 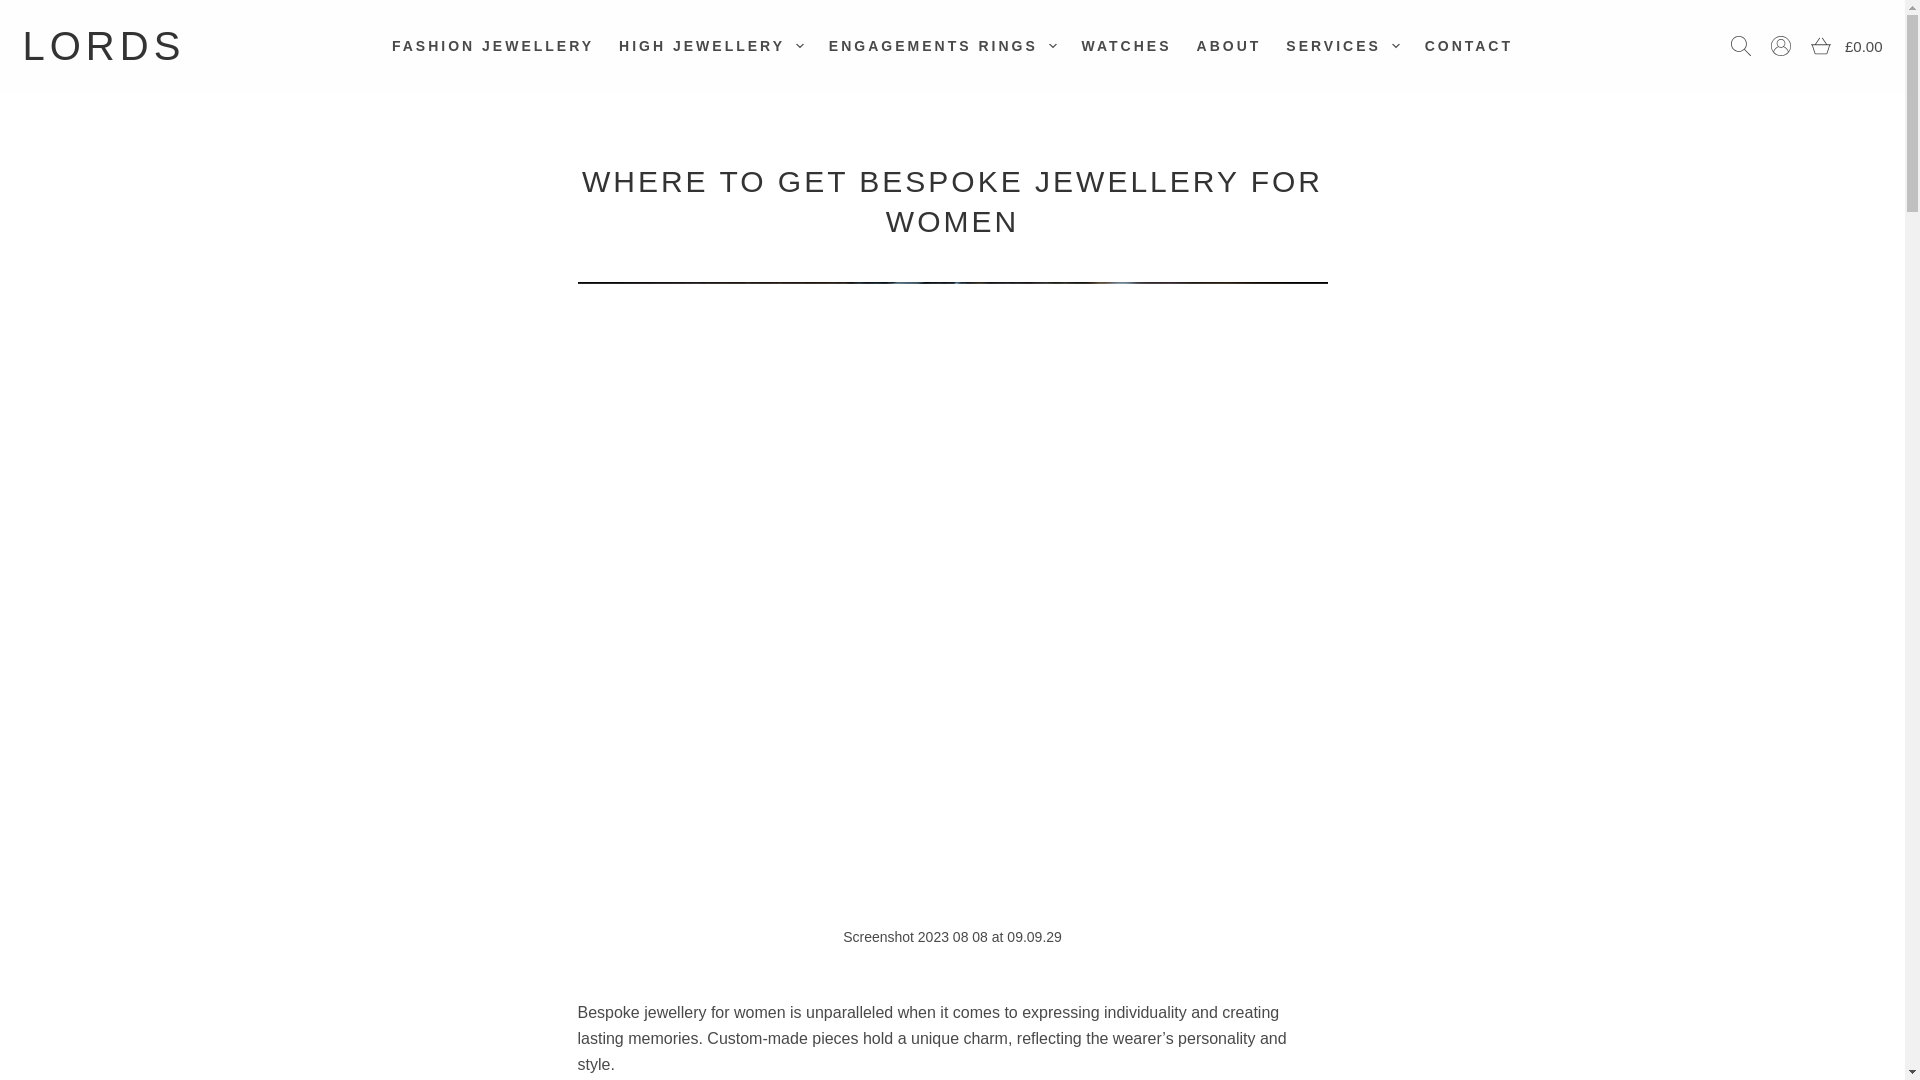 What do you see at coordinates (952, 202) in the screenshot?
I see `Where To Get Bespoke Jewellery For Women` at bounding box center [952, 202].